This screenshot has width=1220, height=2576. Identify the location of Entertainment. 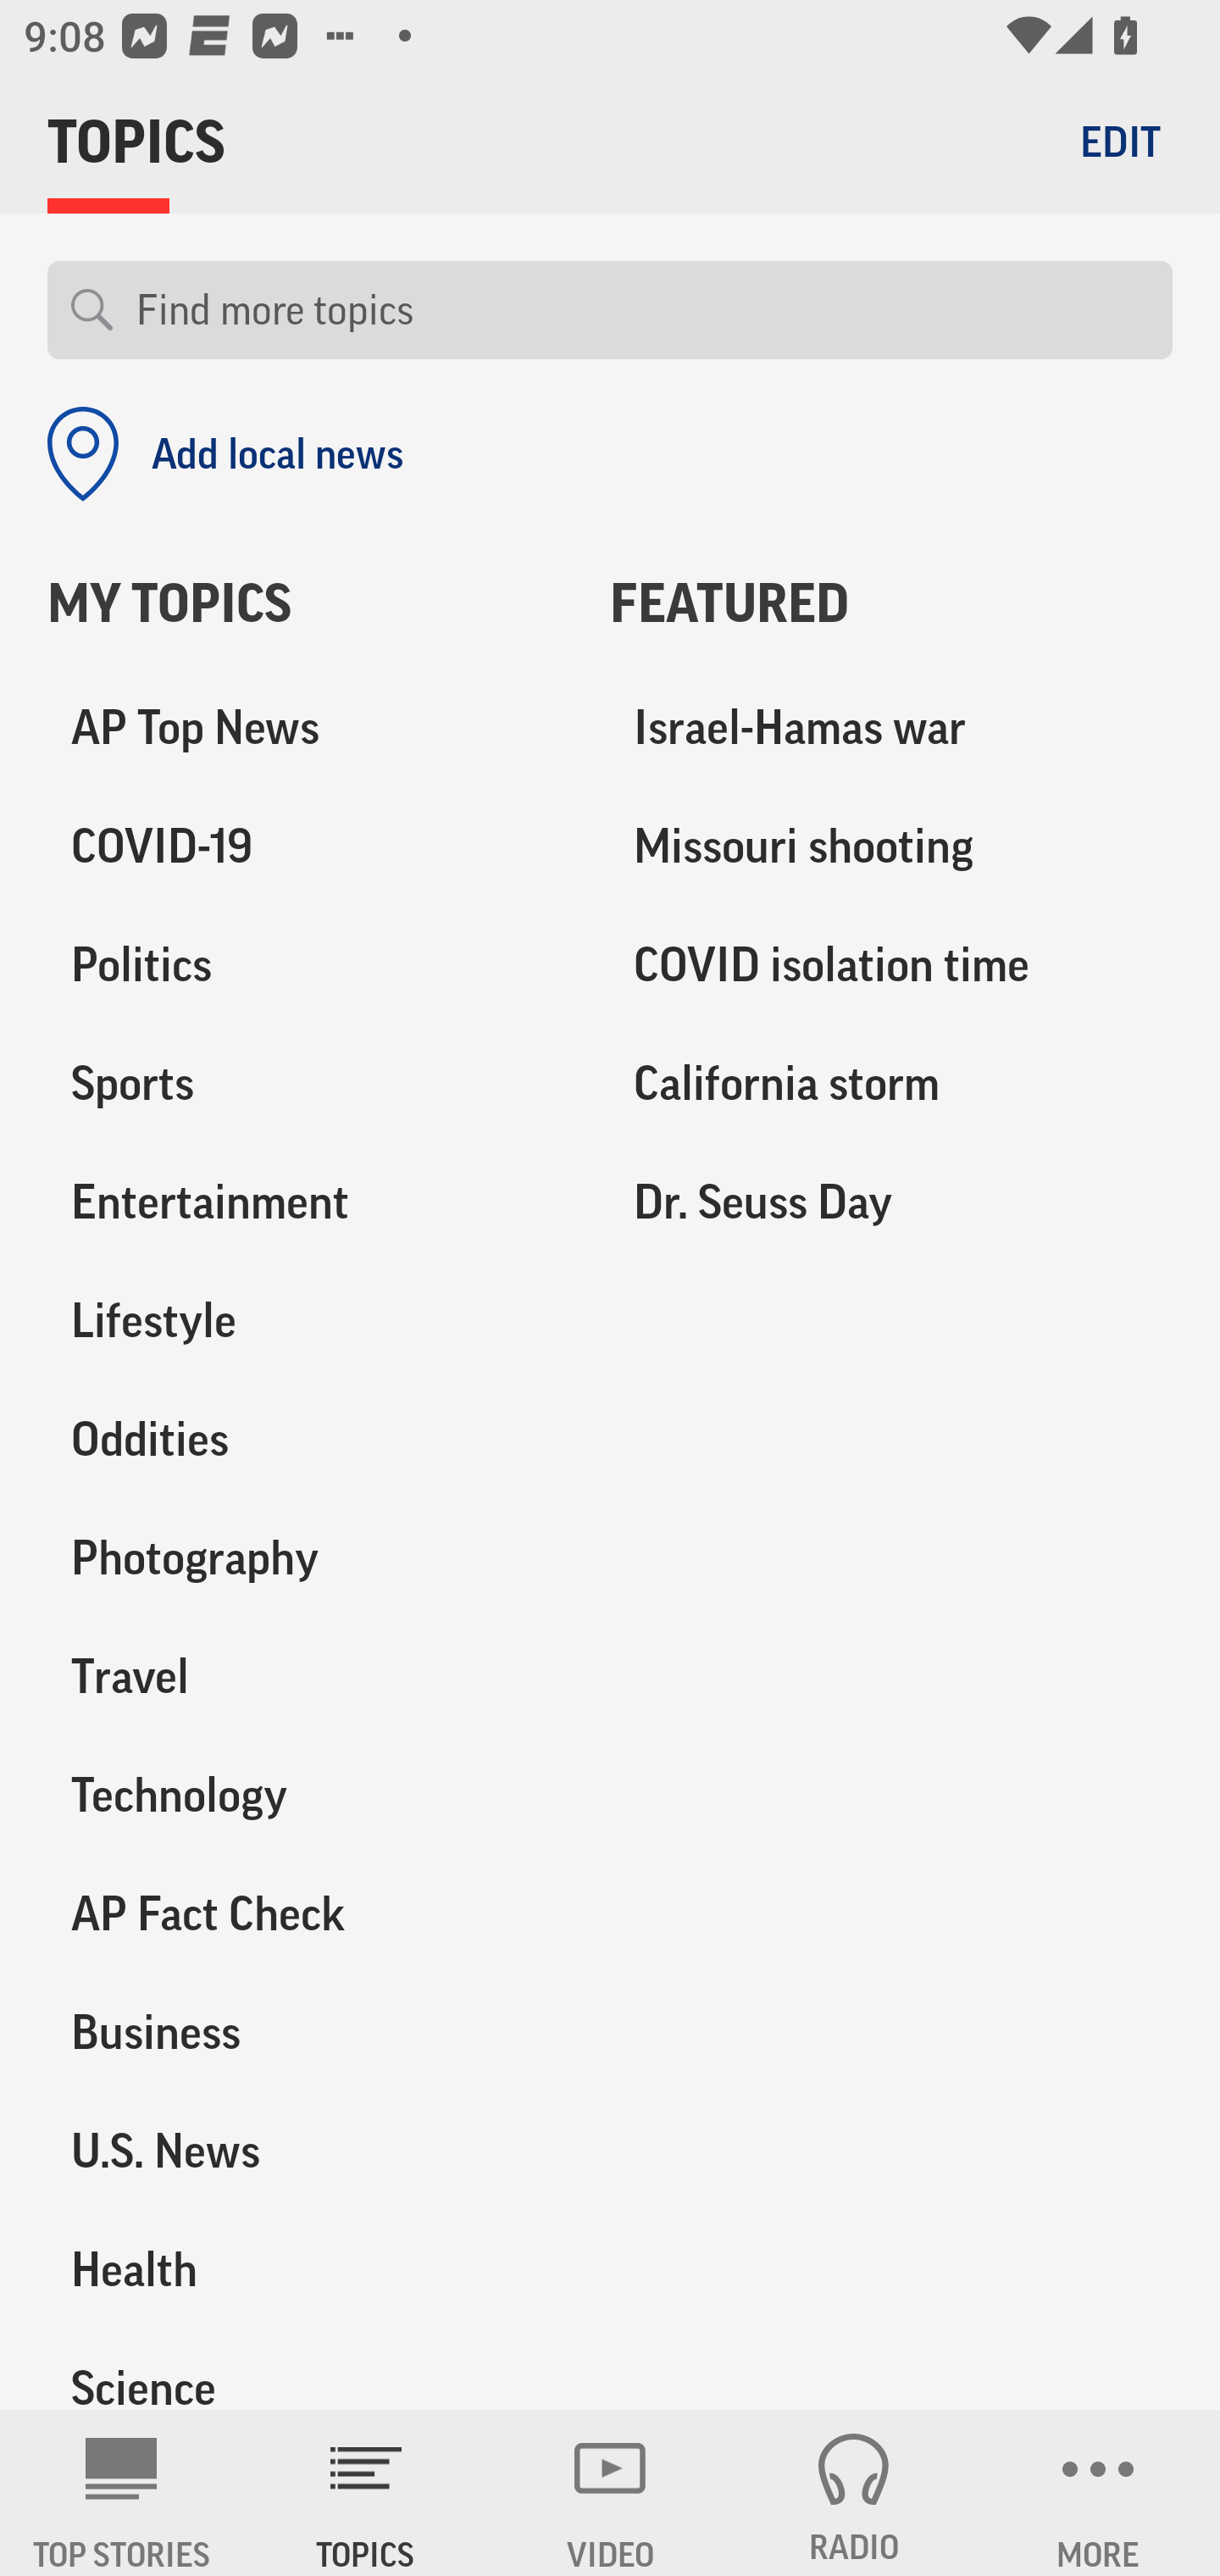
(305, 1202).